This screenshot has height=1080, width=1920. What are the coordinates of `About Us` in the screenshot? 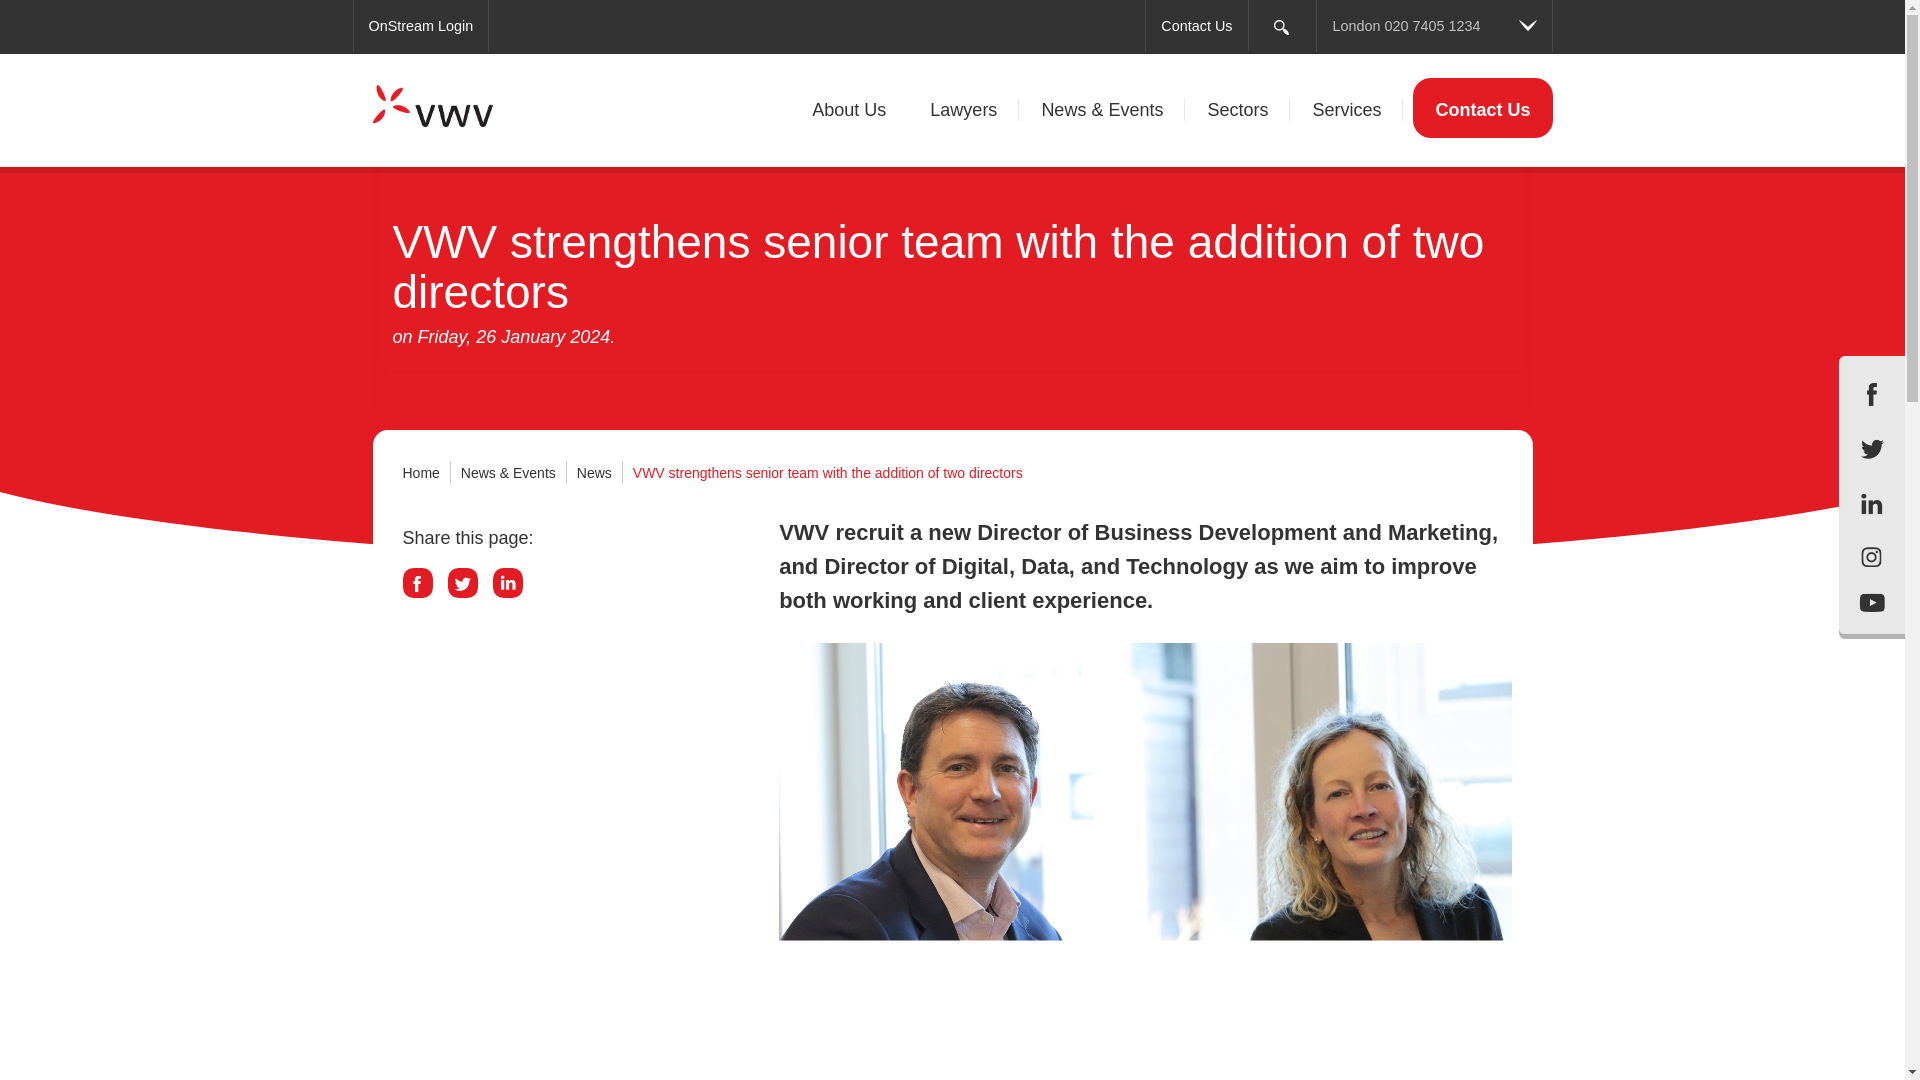 It's located at (848, 111).